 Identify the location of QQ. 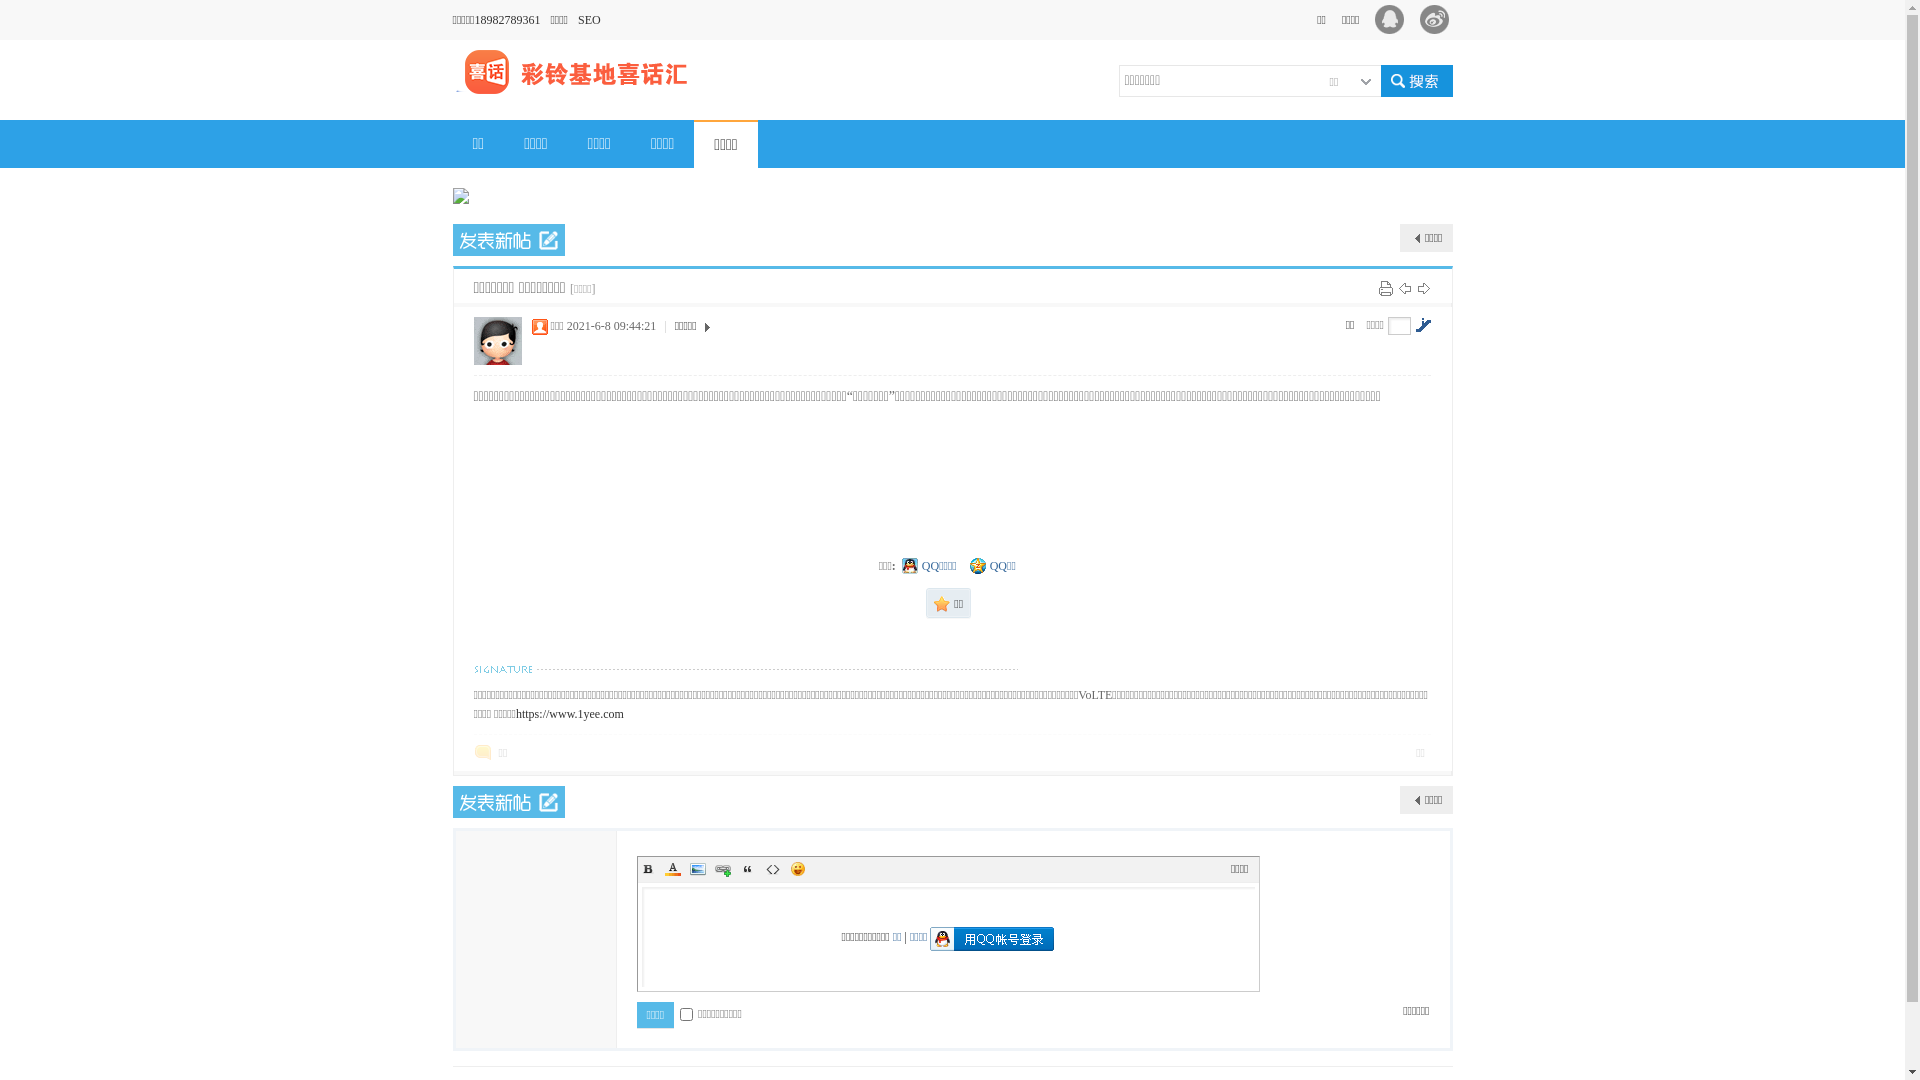
(1393, 20).